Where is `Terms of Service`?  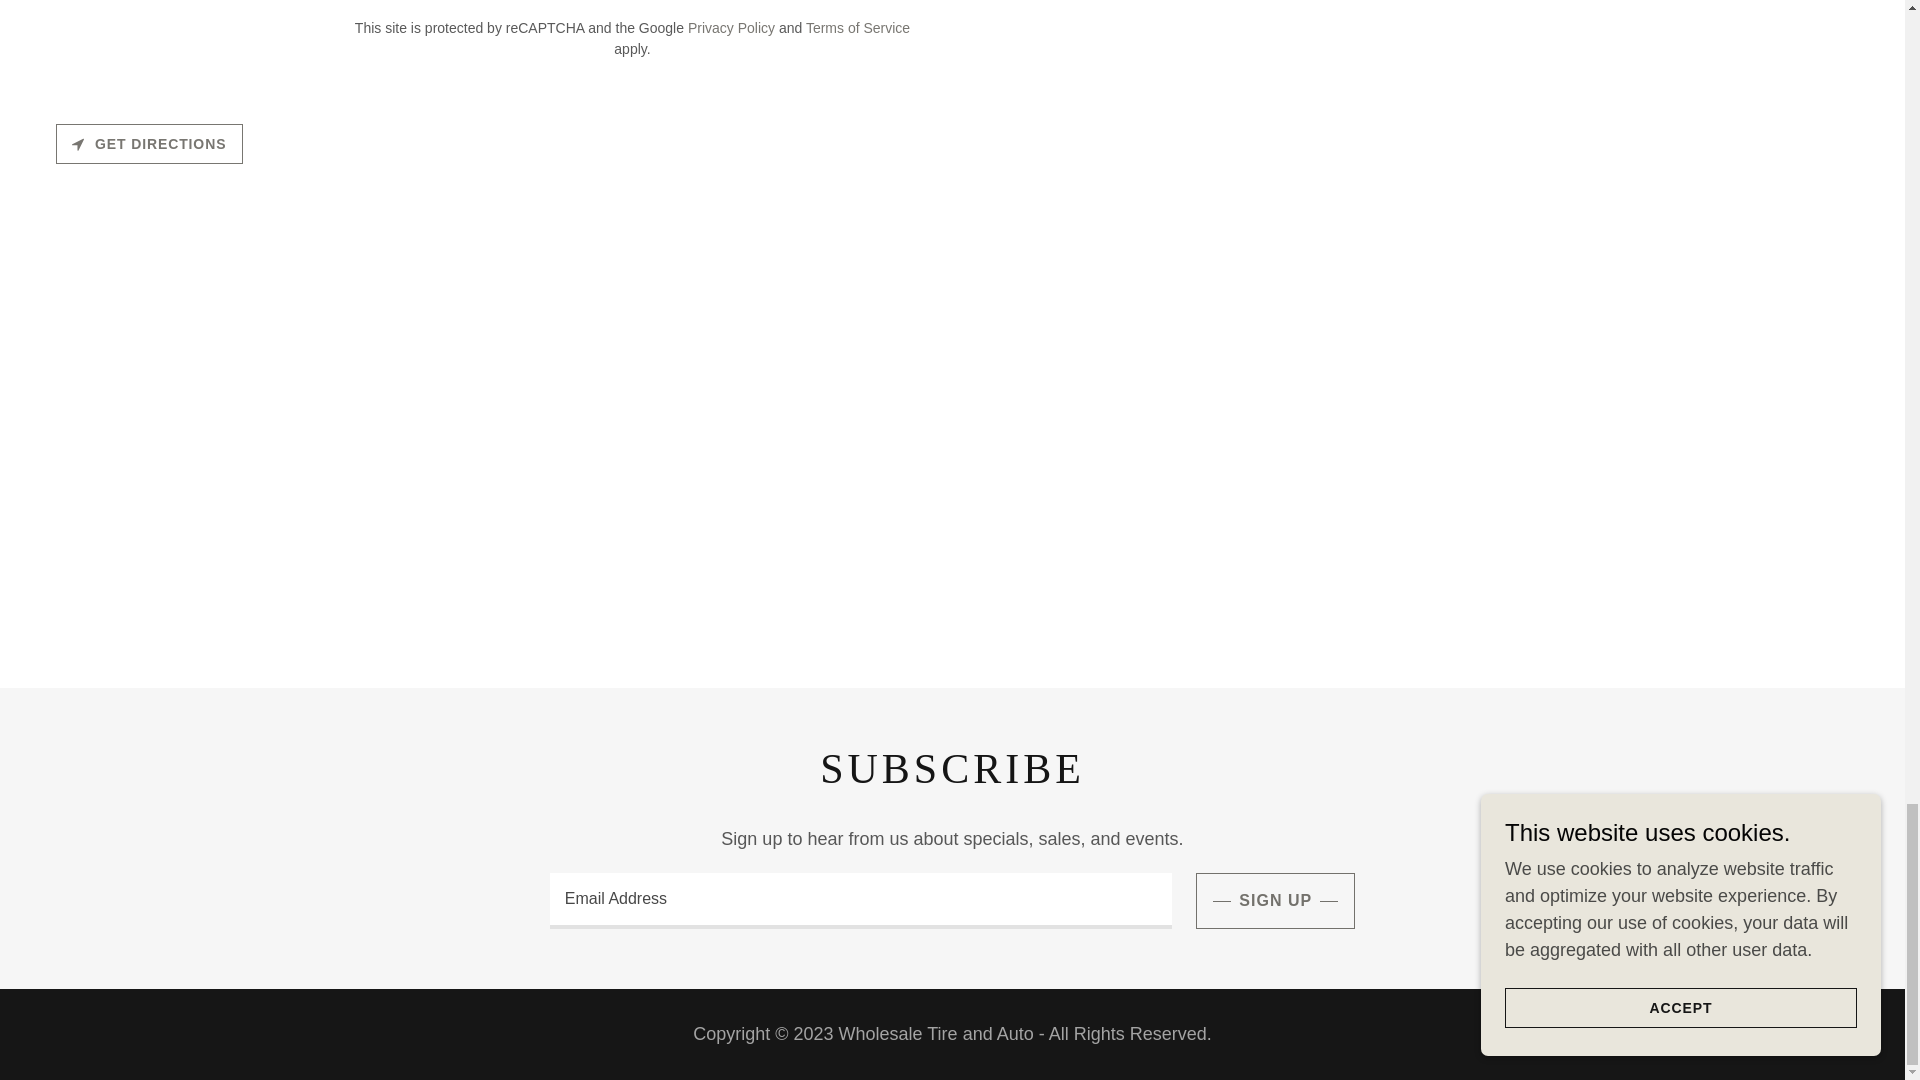 Terms of Service is located at coordinates (858, 28).